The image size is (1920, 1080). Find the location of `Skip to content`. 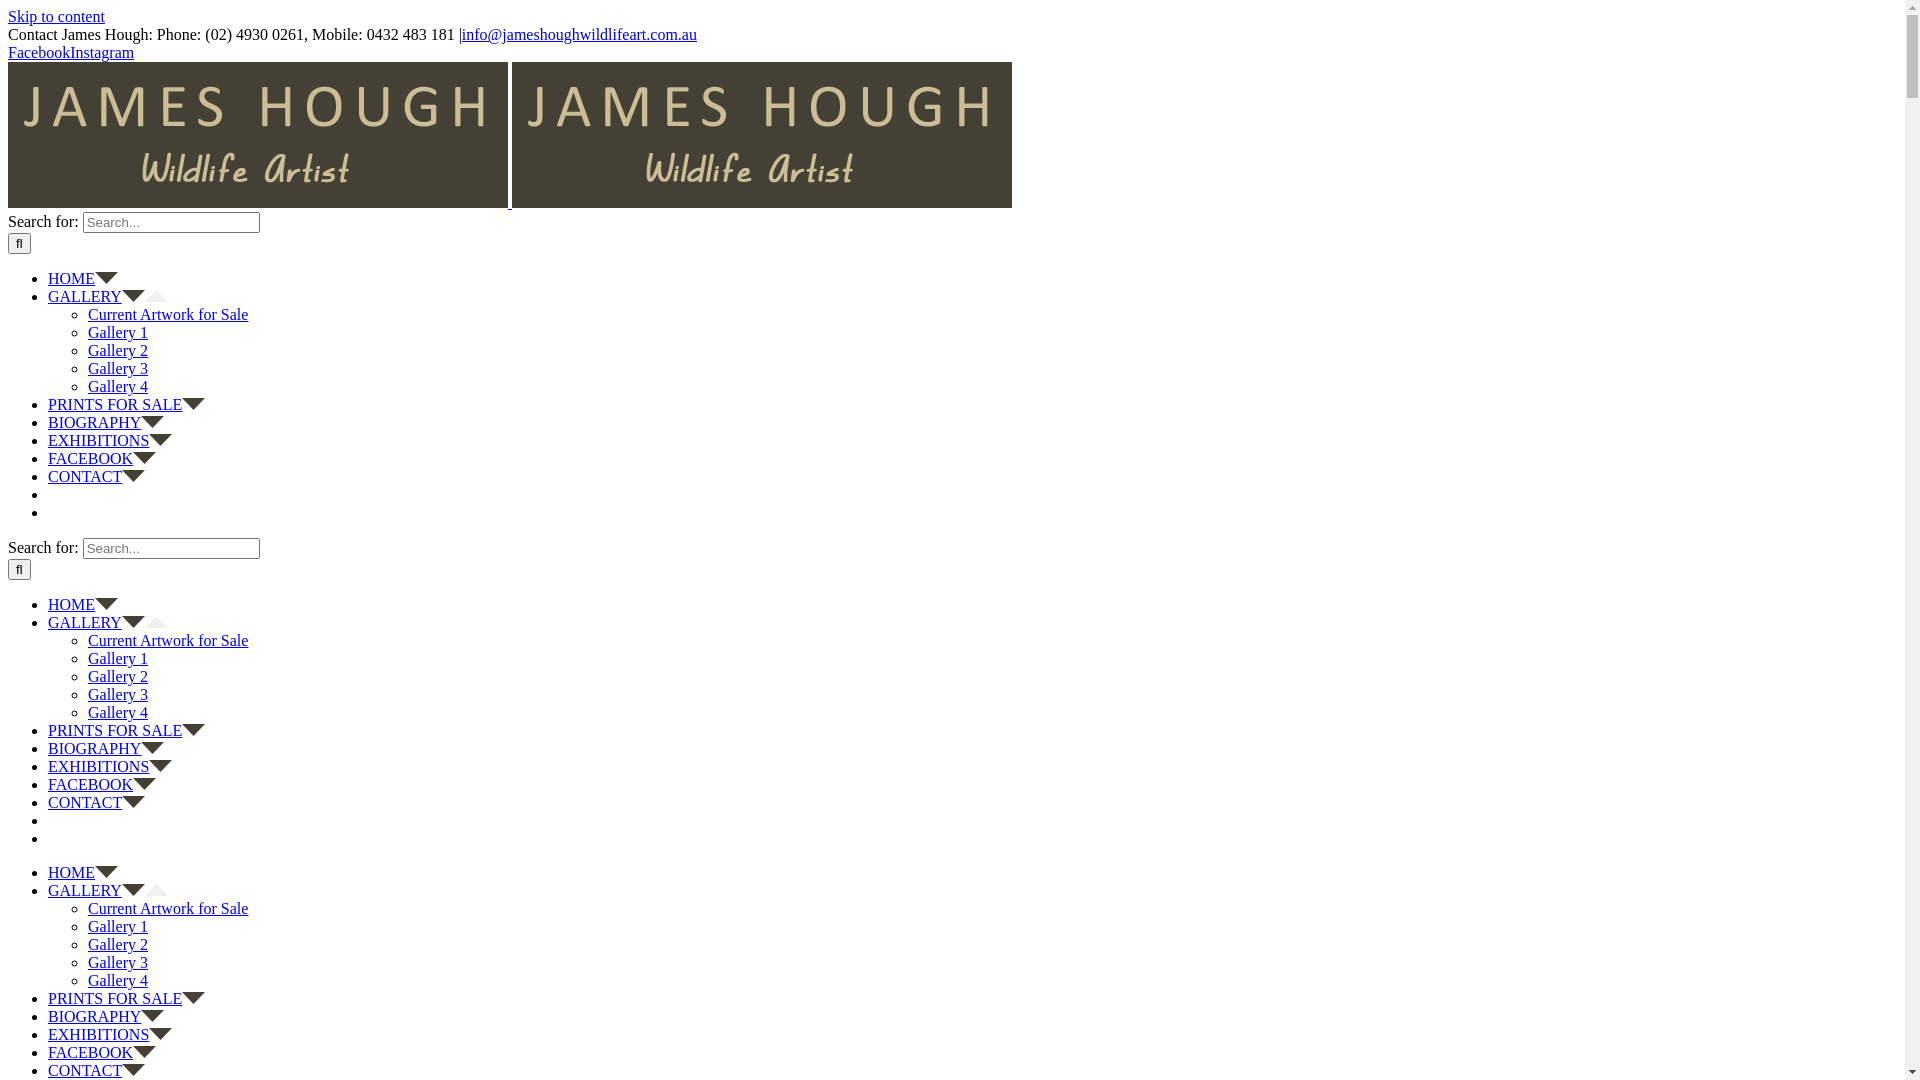

Skip to content is located at coordinates (56, 16).